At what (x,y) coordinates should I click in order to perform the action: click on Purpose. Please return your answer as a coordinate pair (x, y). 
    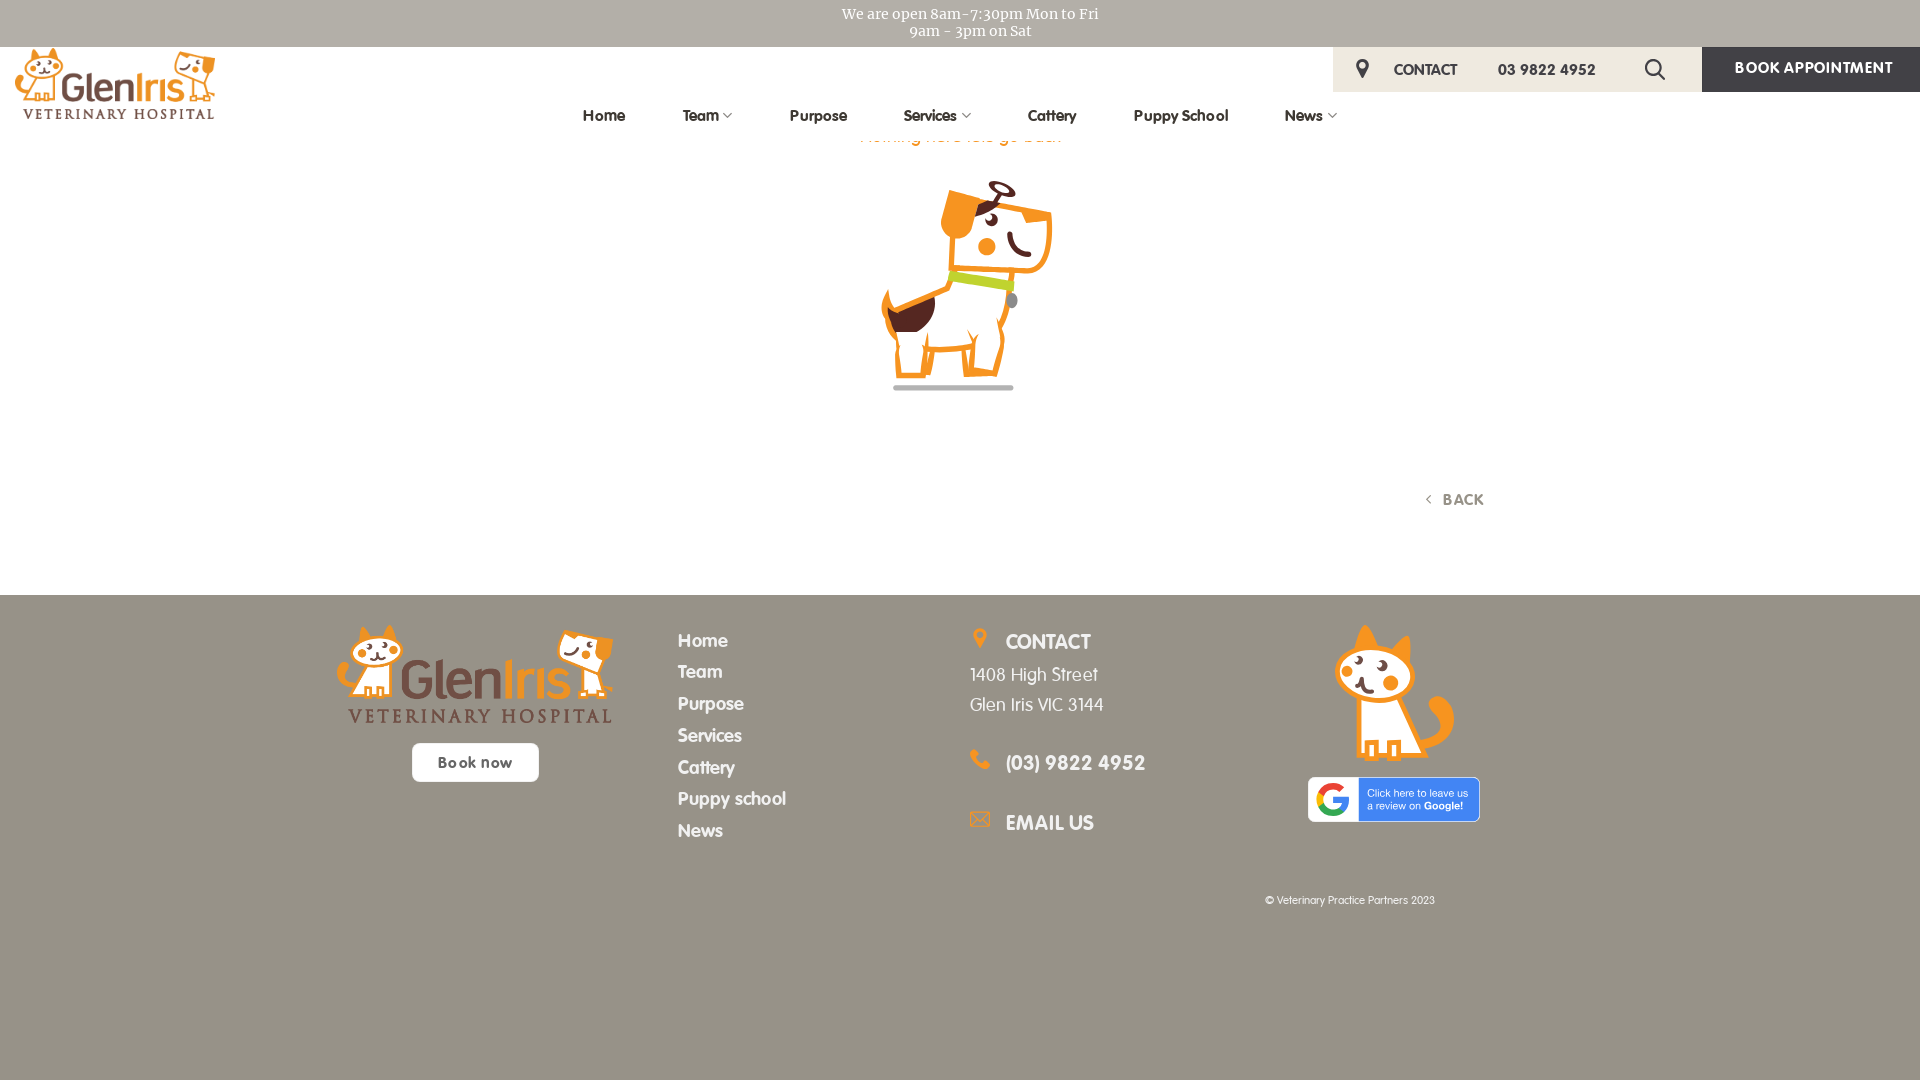
    Looking at the image, I should click on (818, 116).